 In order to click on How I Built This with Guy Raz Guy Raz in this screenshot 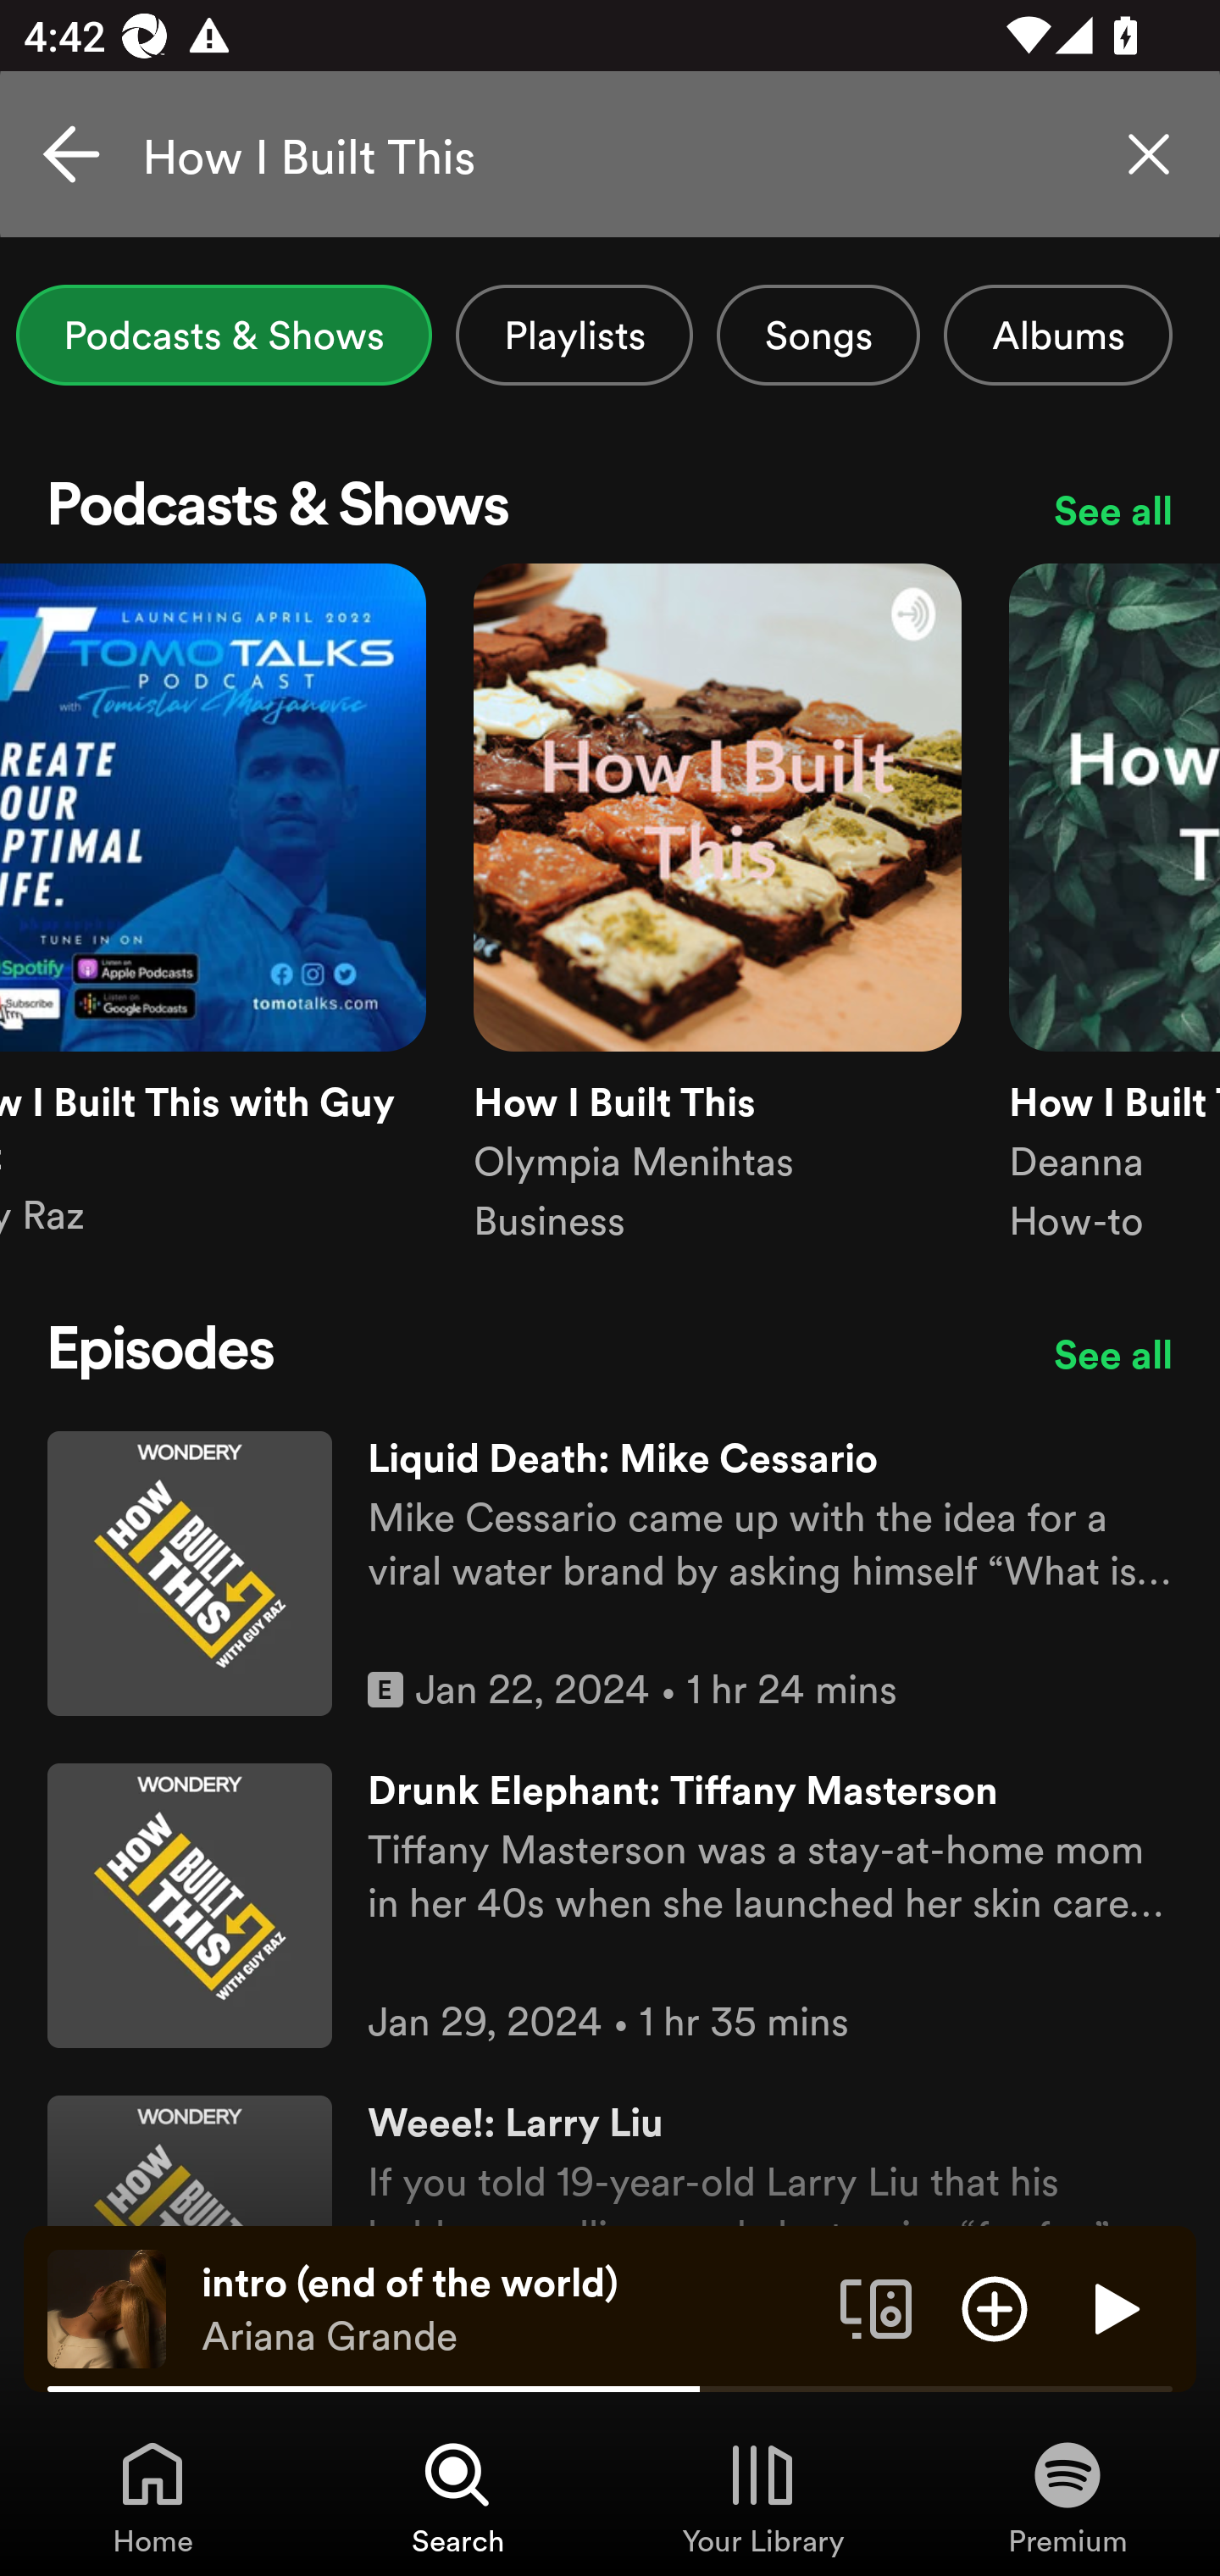, I will do `click(213, 932)`.